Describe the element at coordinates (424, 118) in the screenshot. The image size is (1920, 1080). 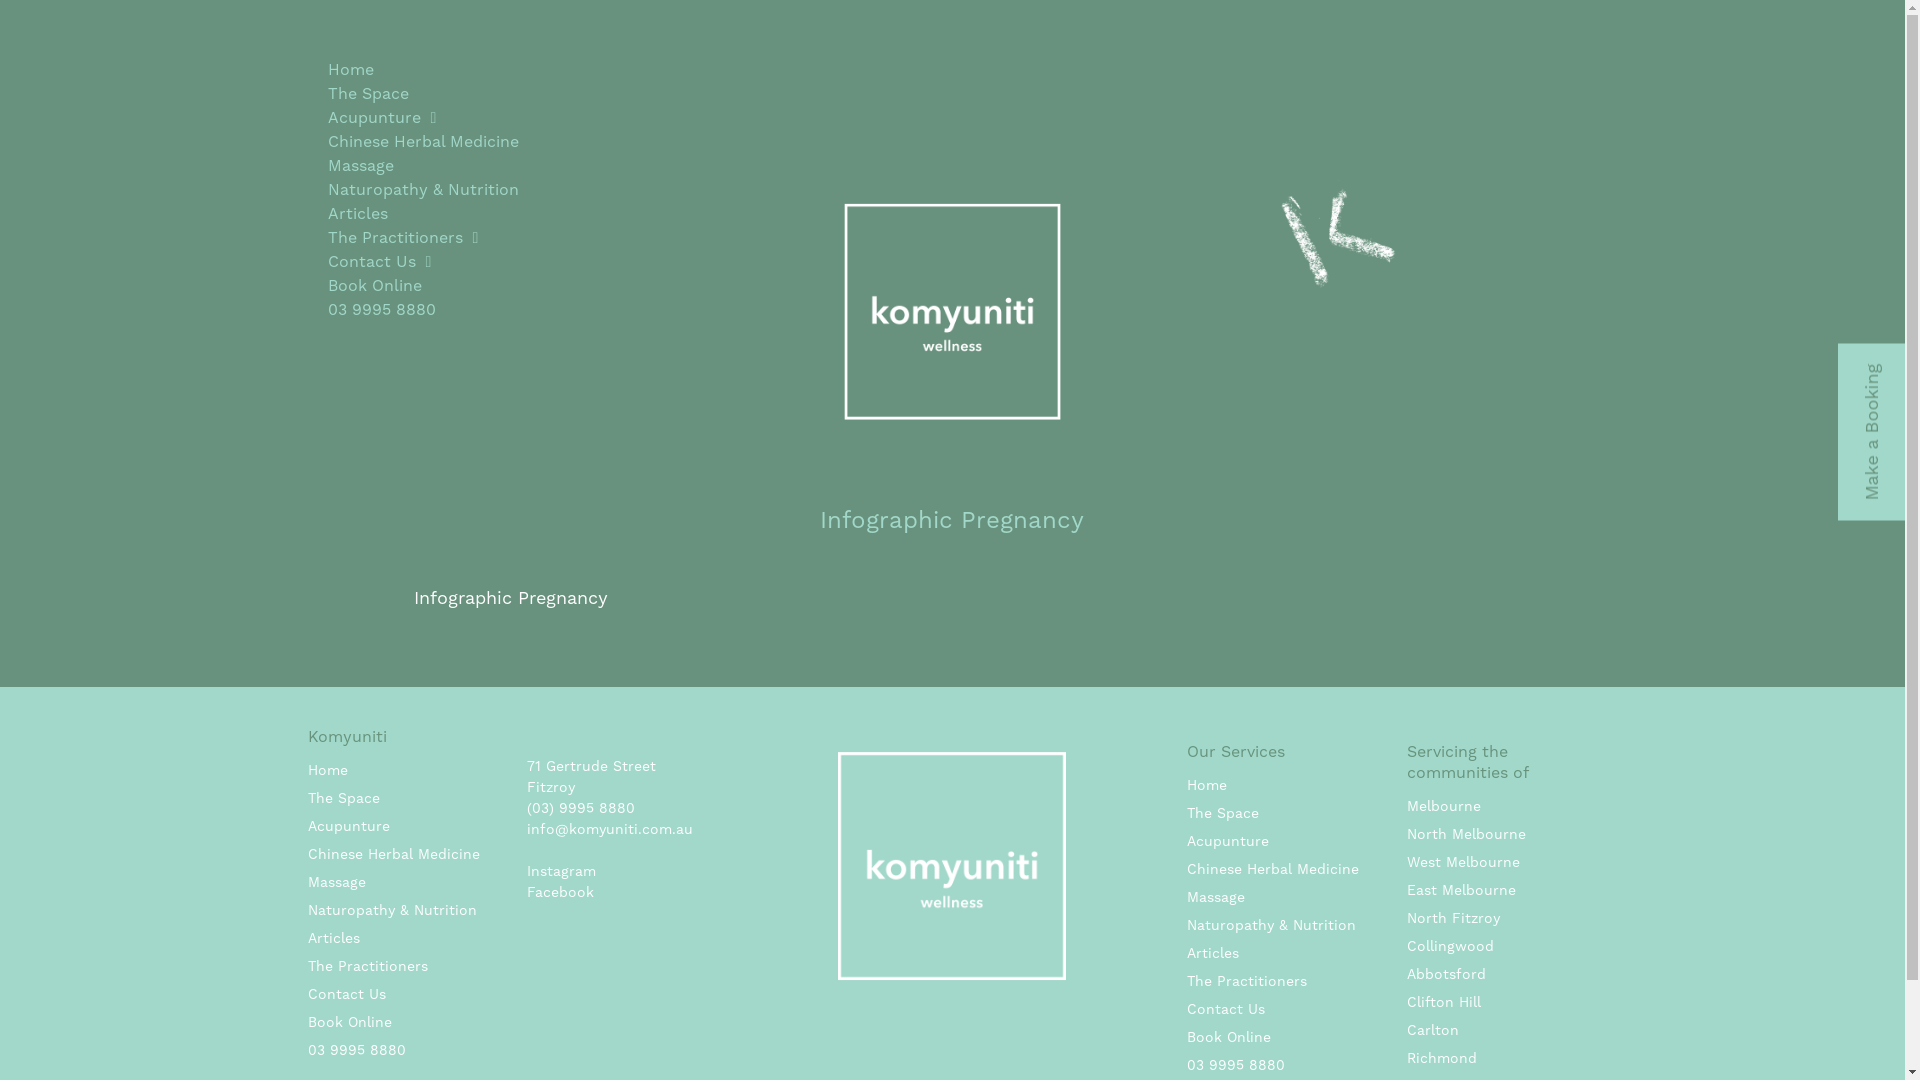
I see `Acupunture` at that location.